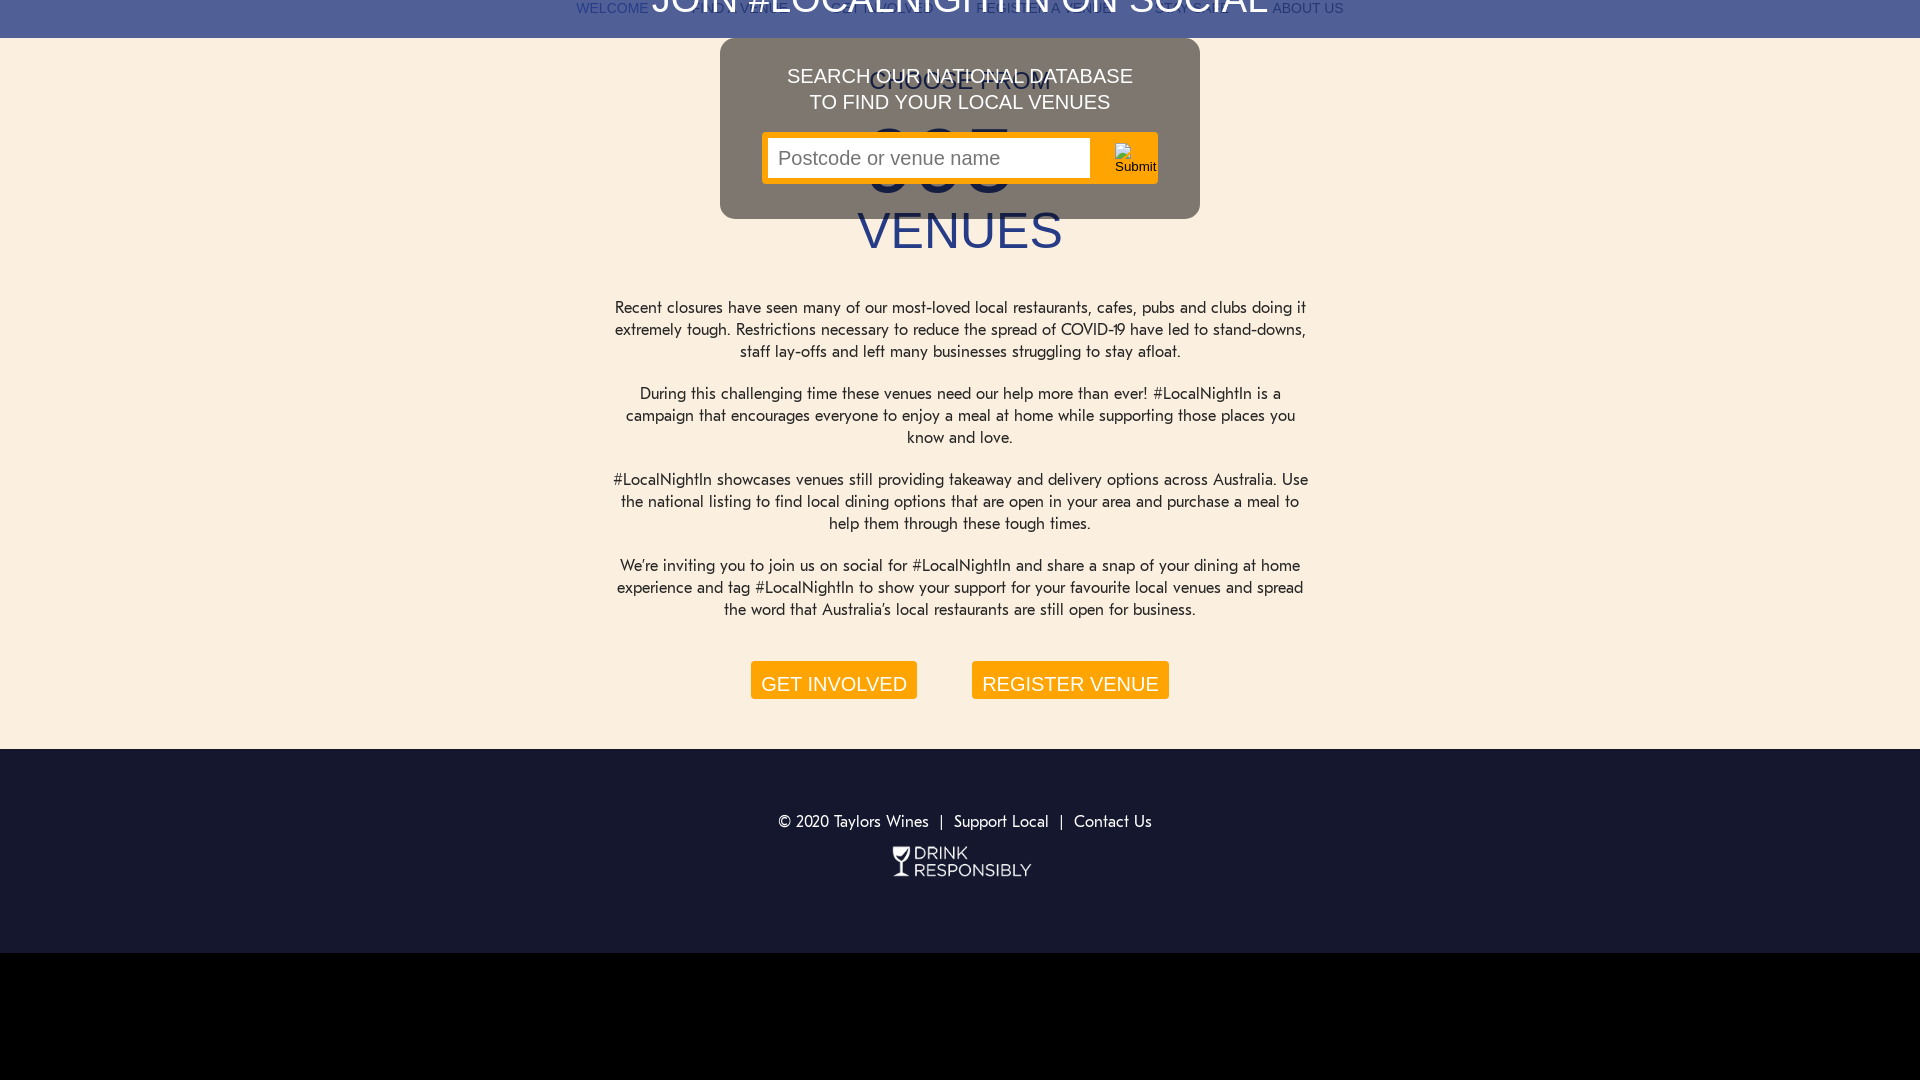 This screenshot has height=1080, width=1920. What do you see at coordinates (1308, 10) in the screenshot?
I see `ABOUT US` at bounding box center [1308, 10].